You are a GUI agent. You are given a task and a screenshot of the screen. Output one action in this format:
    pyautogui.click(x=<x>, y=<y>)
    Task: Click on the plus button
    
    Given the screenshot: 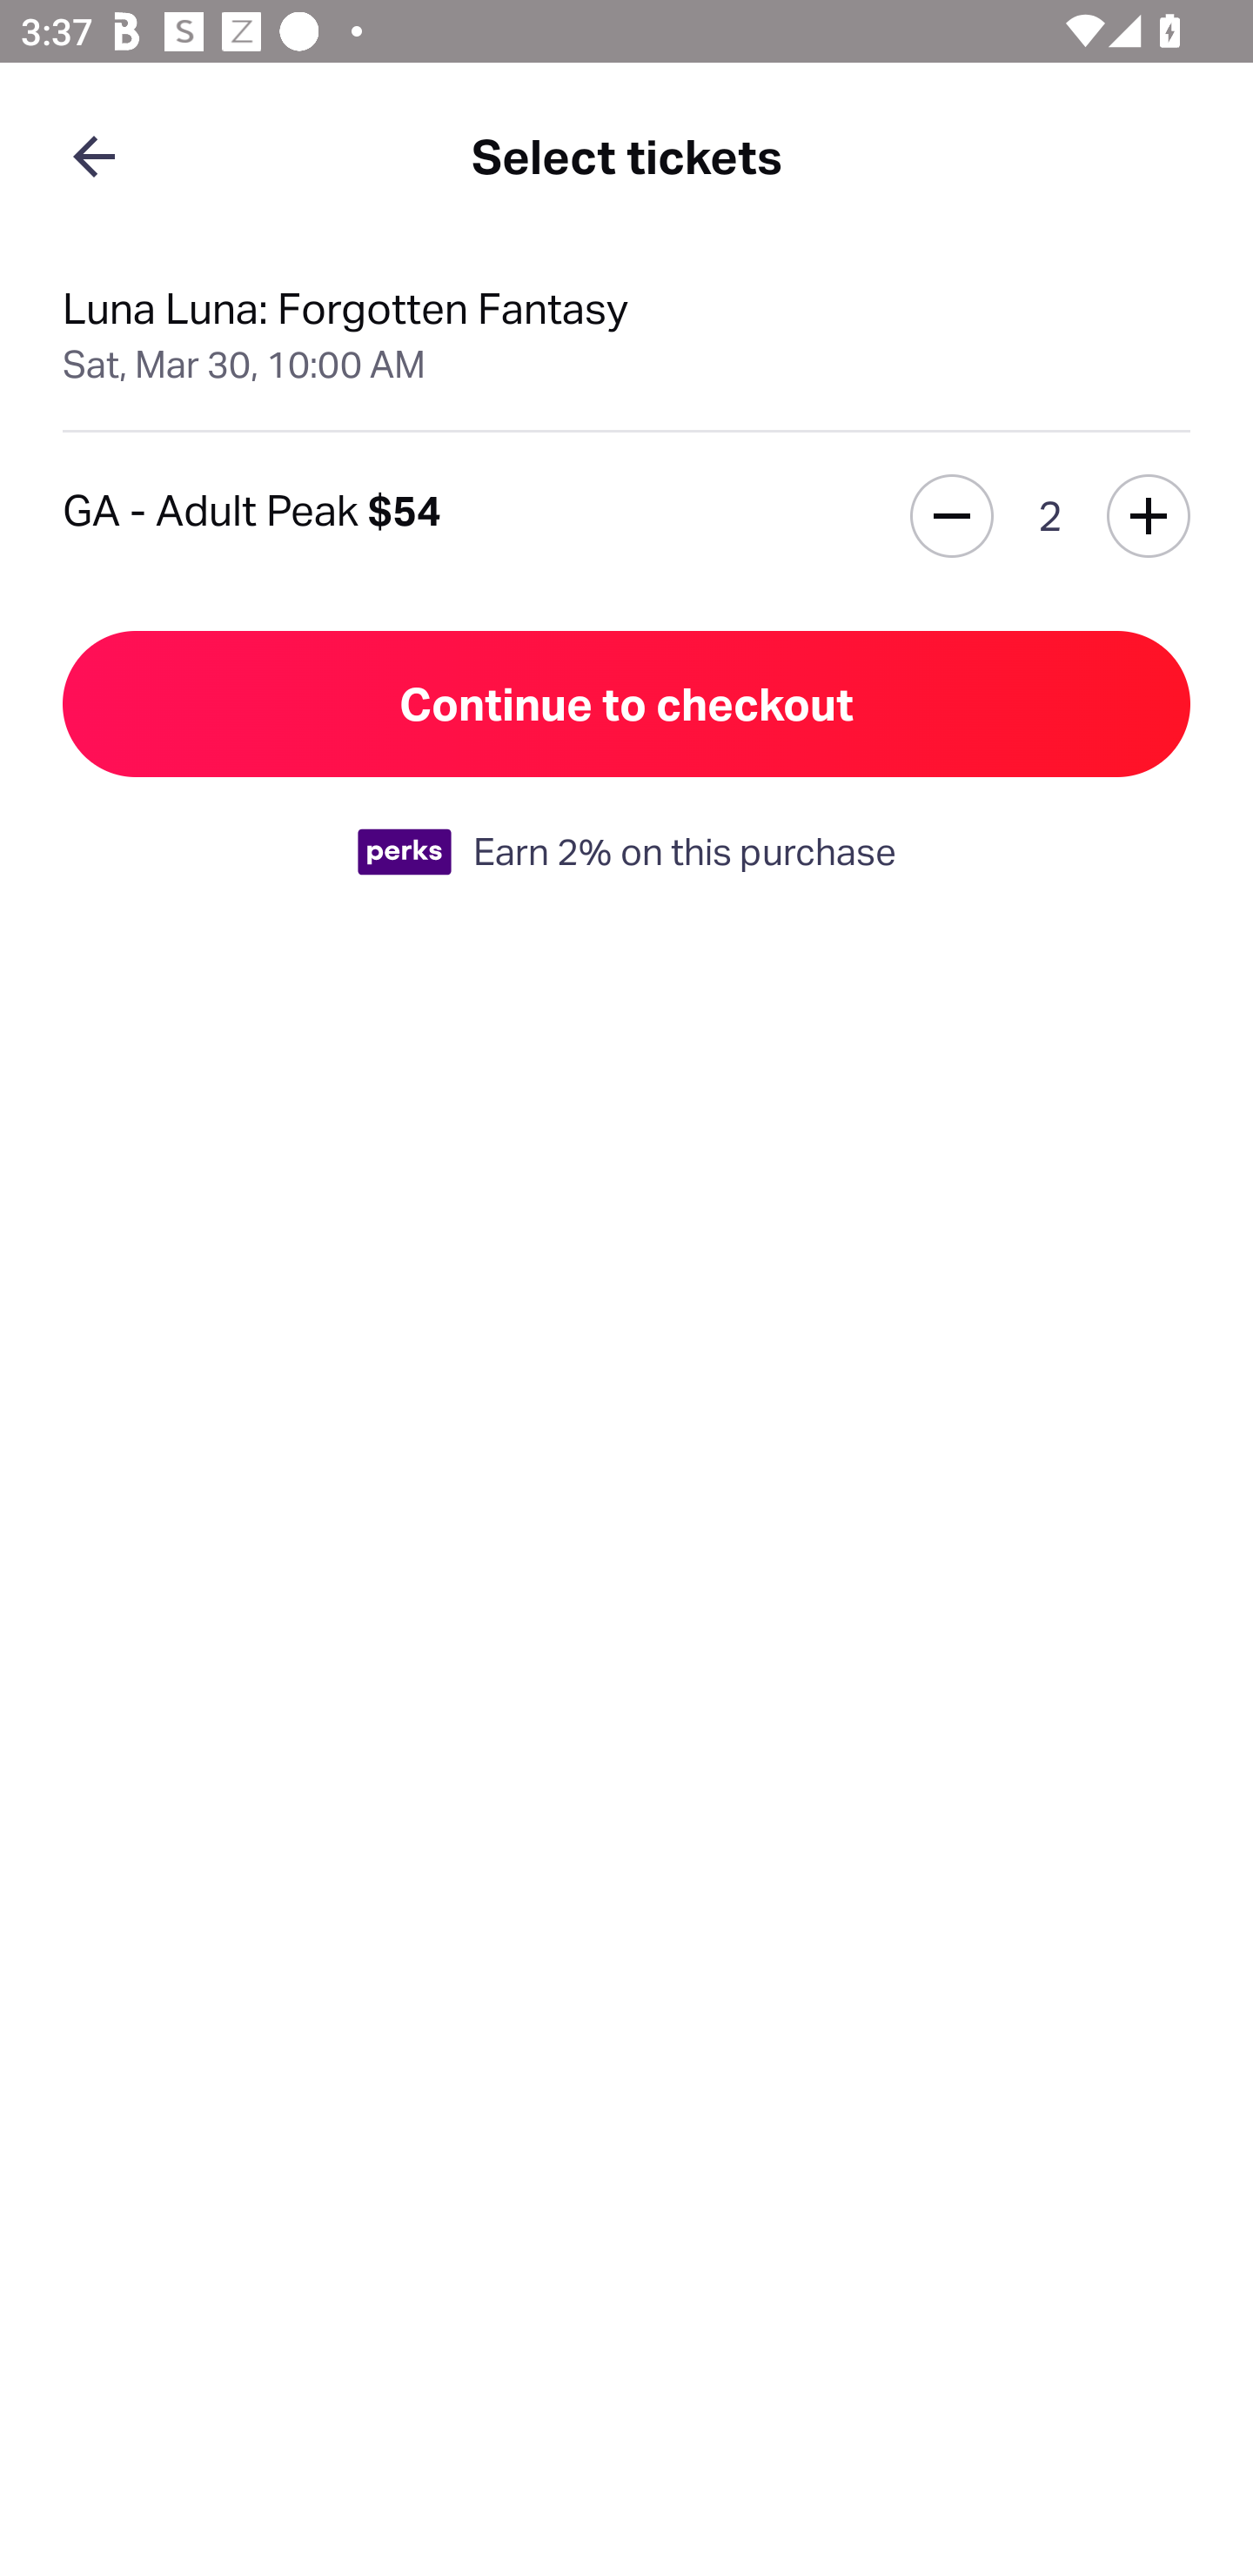 What is the action you would take?
    pyautogui.click(x=1149, y=516)
    